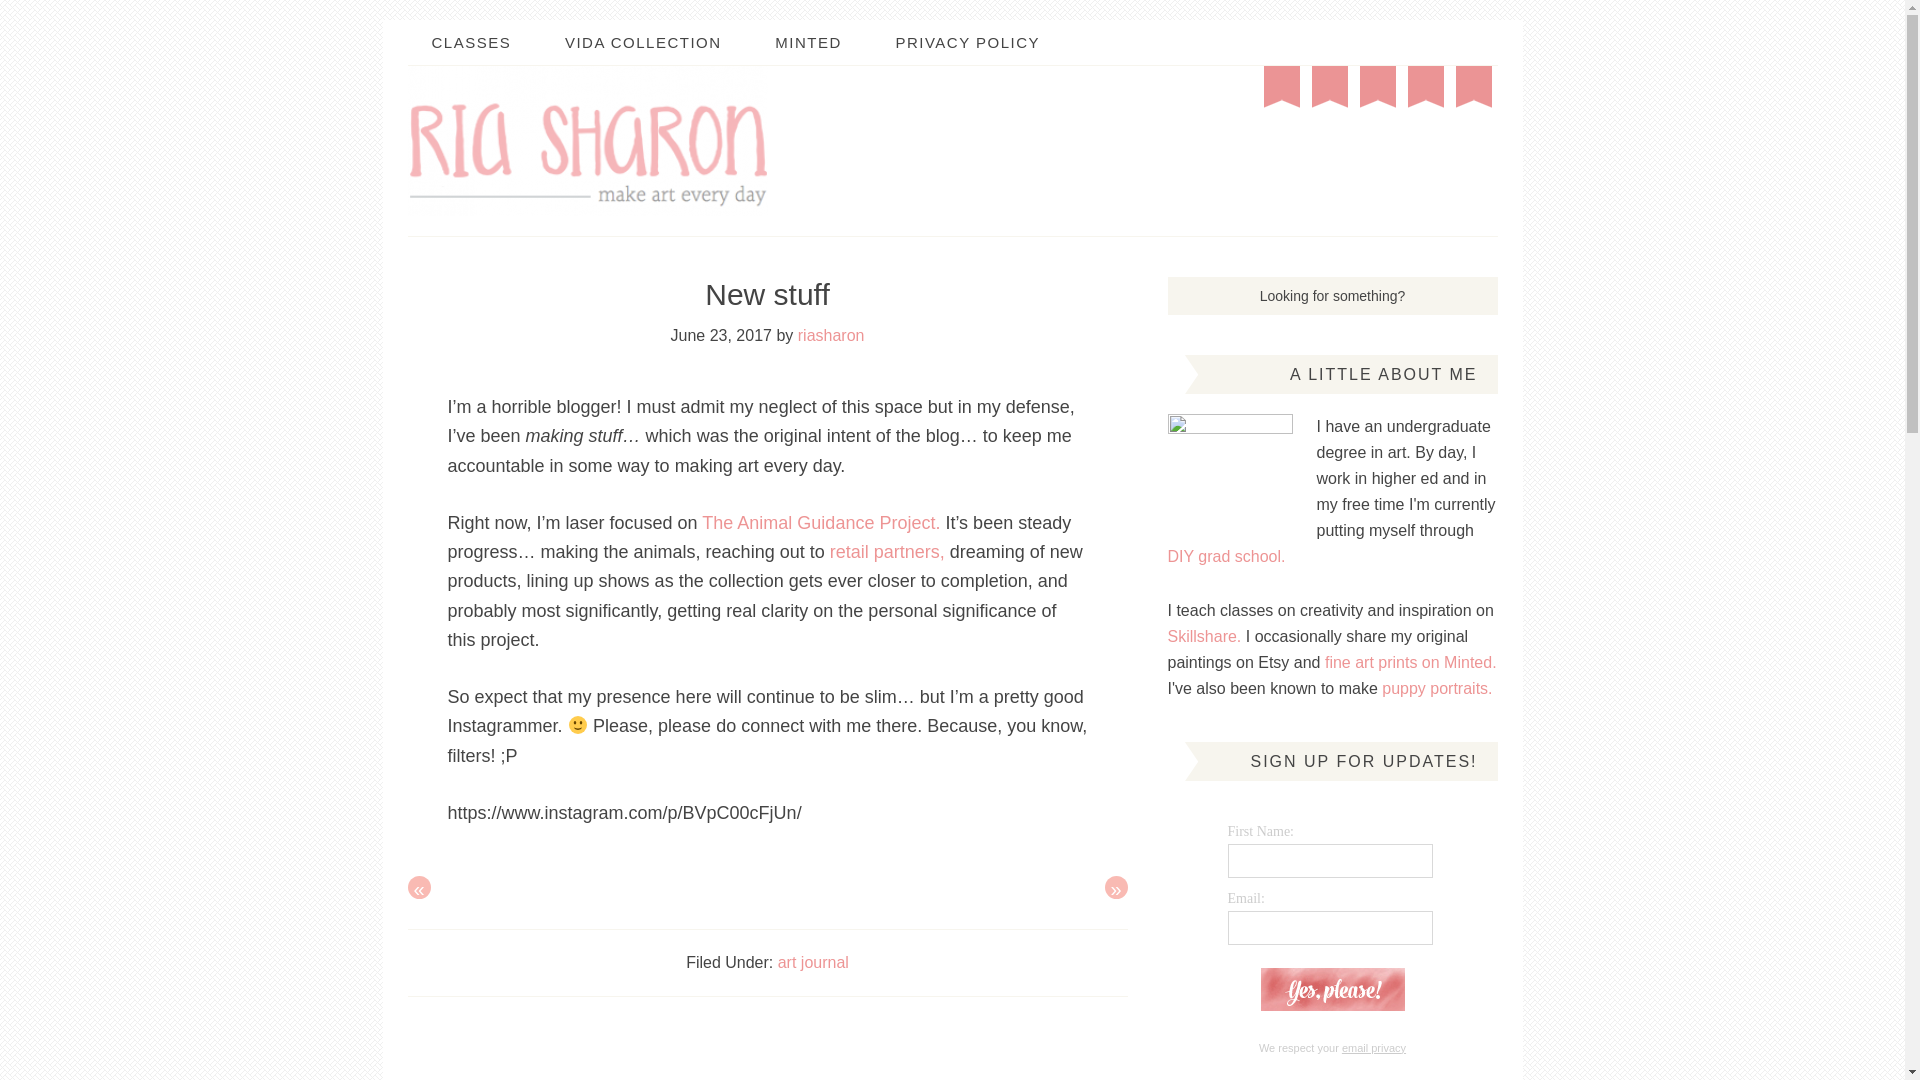  What do you see at coordinates (1204, 636) in the screenshot?
I see `Skillshare.` at bounding box center [1204, 636].